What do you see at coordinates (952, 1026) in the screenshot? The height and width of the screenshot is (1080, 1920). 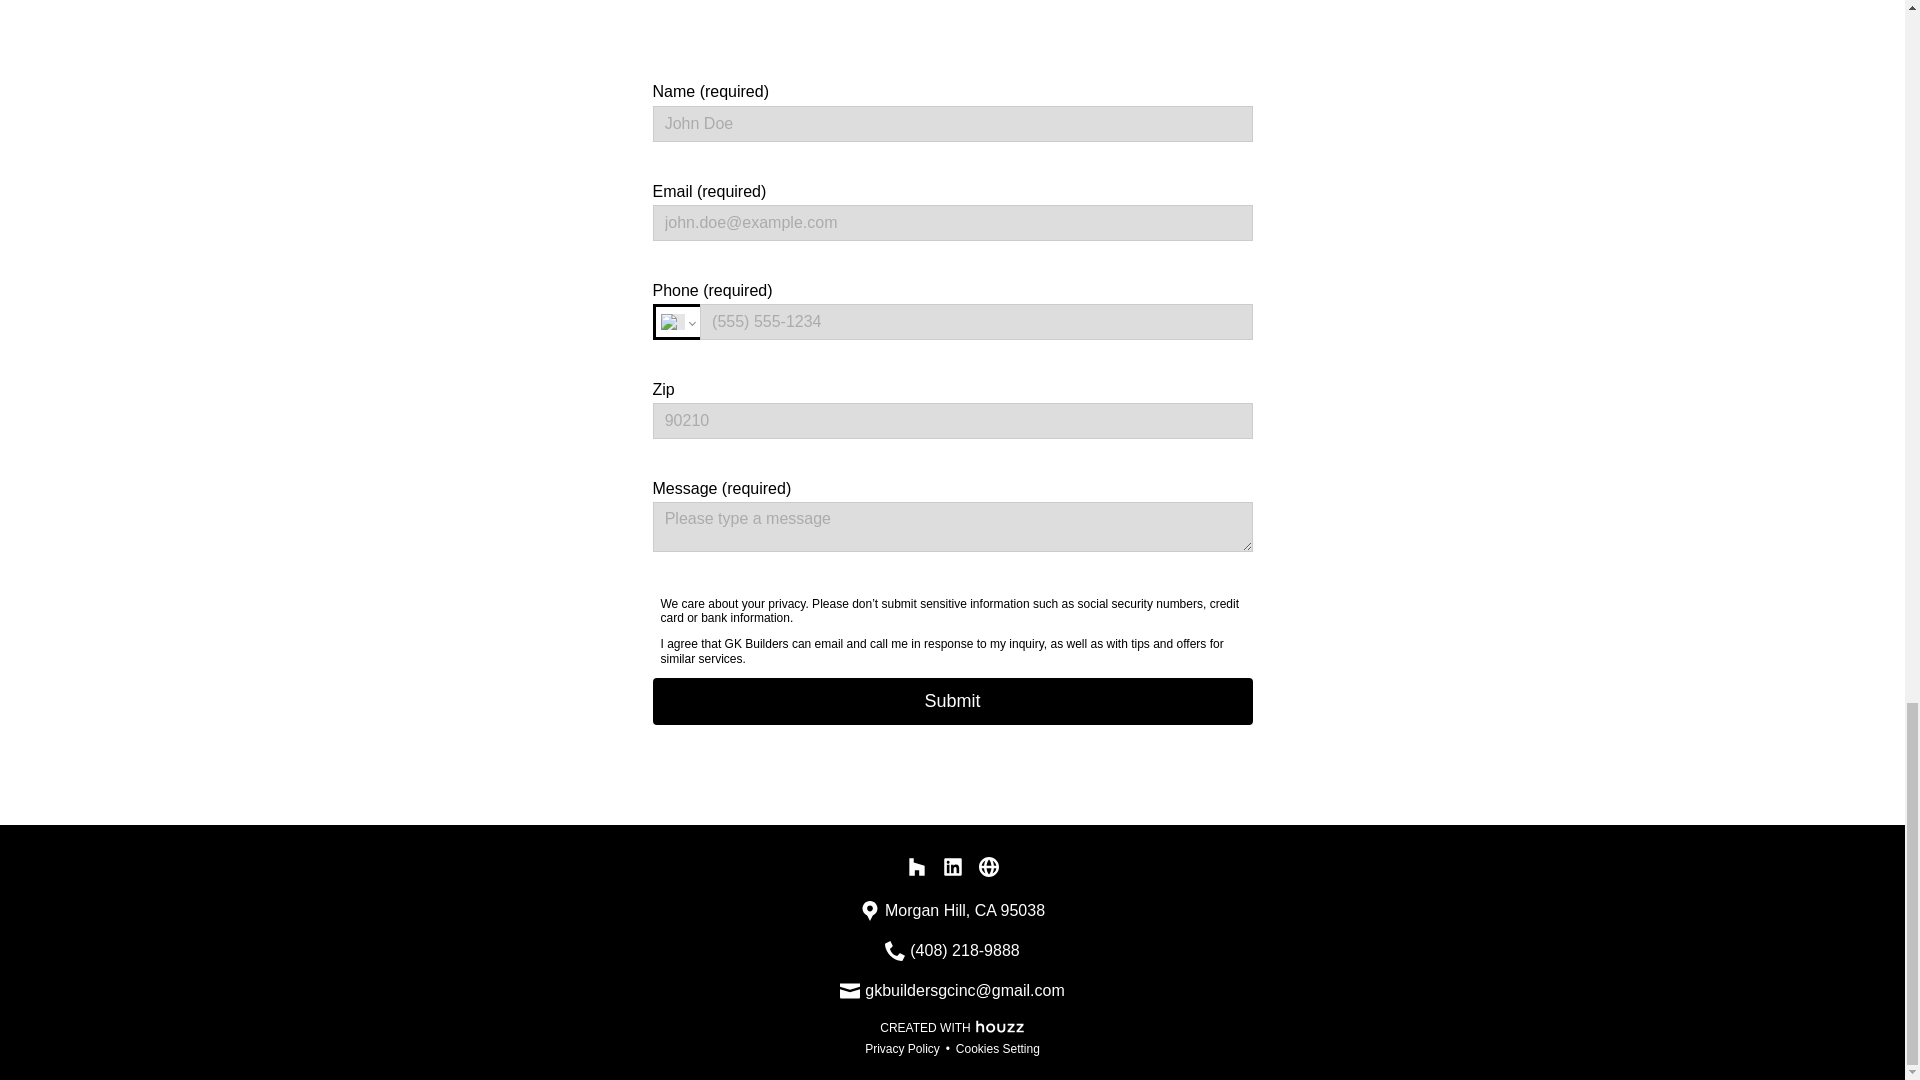 I see `CREATED WITHHouzz` at bounding box center [952, 1026].